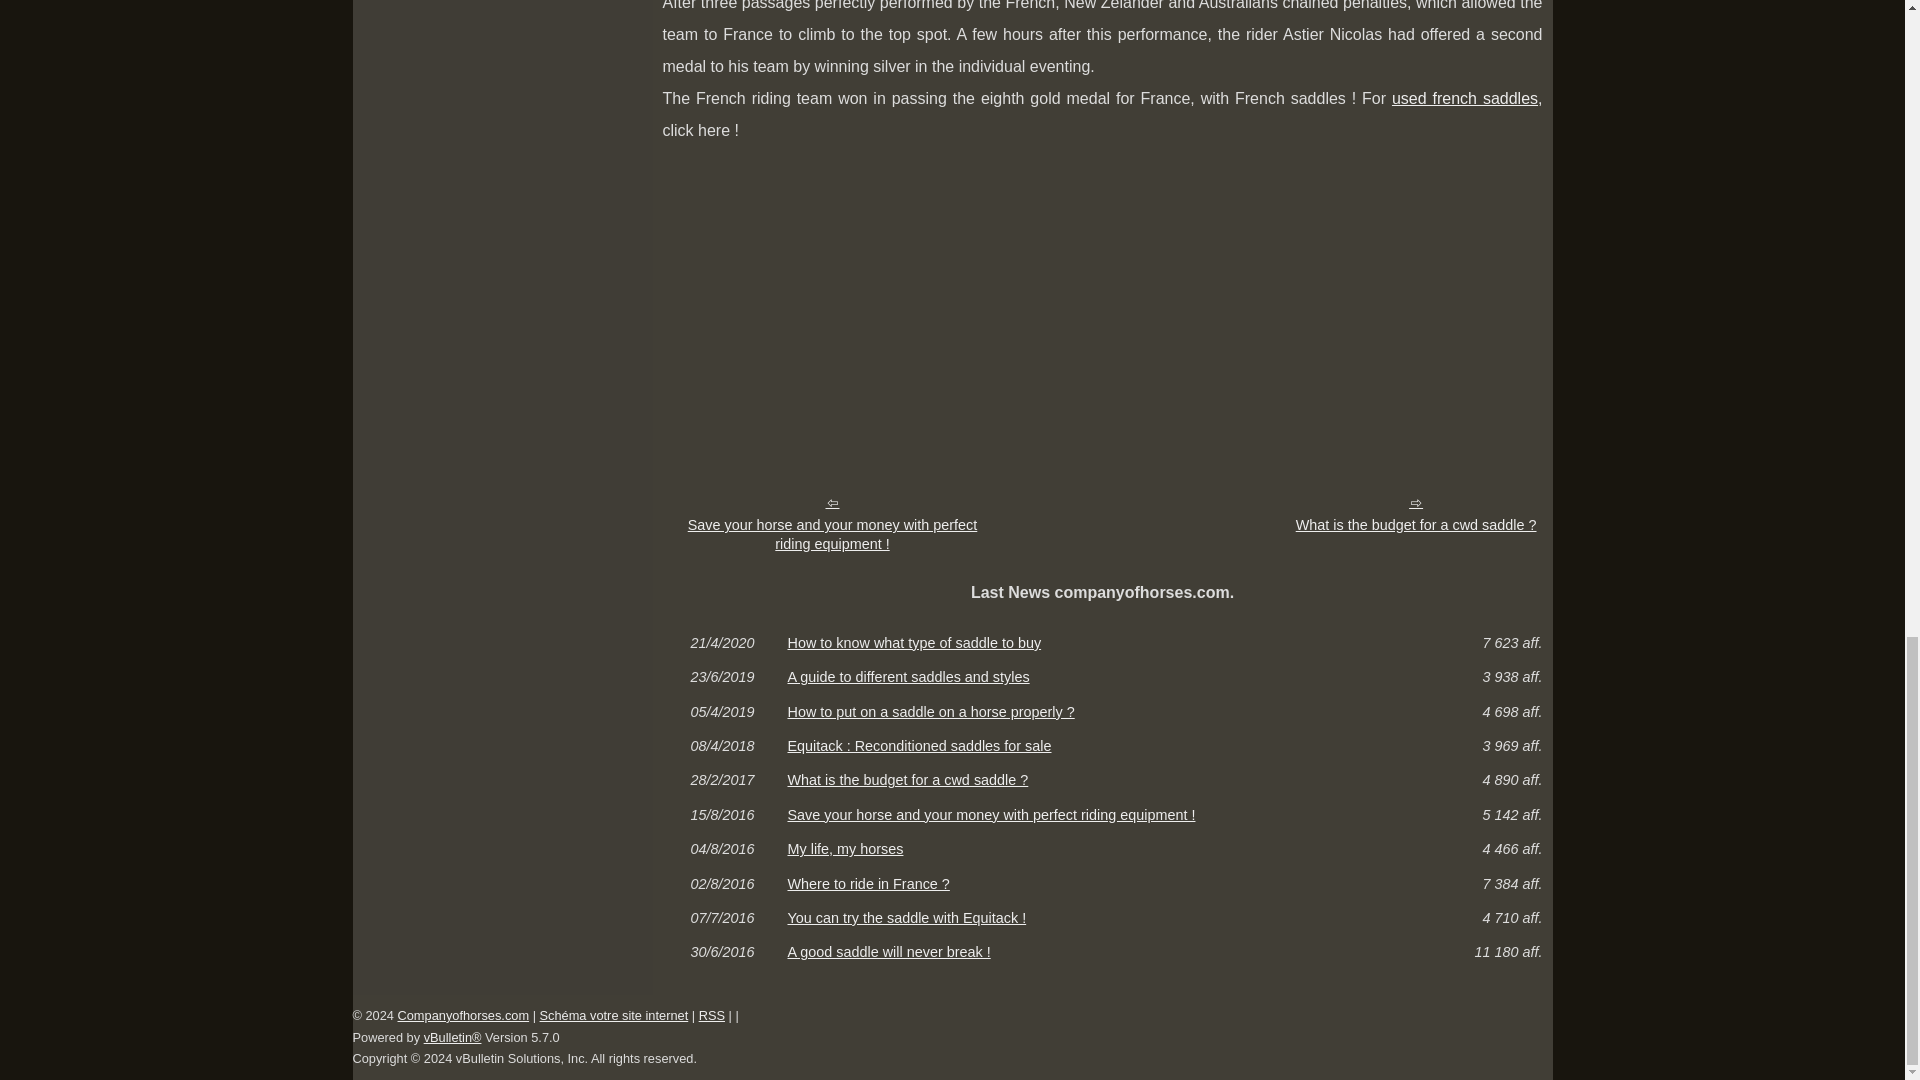 The image size is (1920, 1080). What do you see at coordinates (1102, 918) in the screenshot?
I see `You can try the saddle with Equitack !` at bounding box center [1102, 918].